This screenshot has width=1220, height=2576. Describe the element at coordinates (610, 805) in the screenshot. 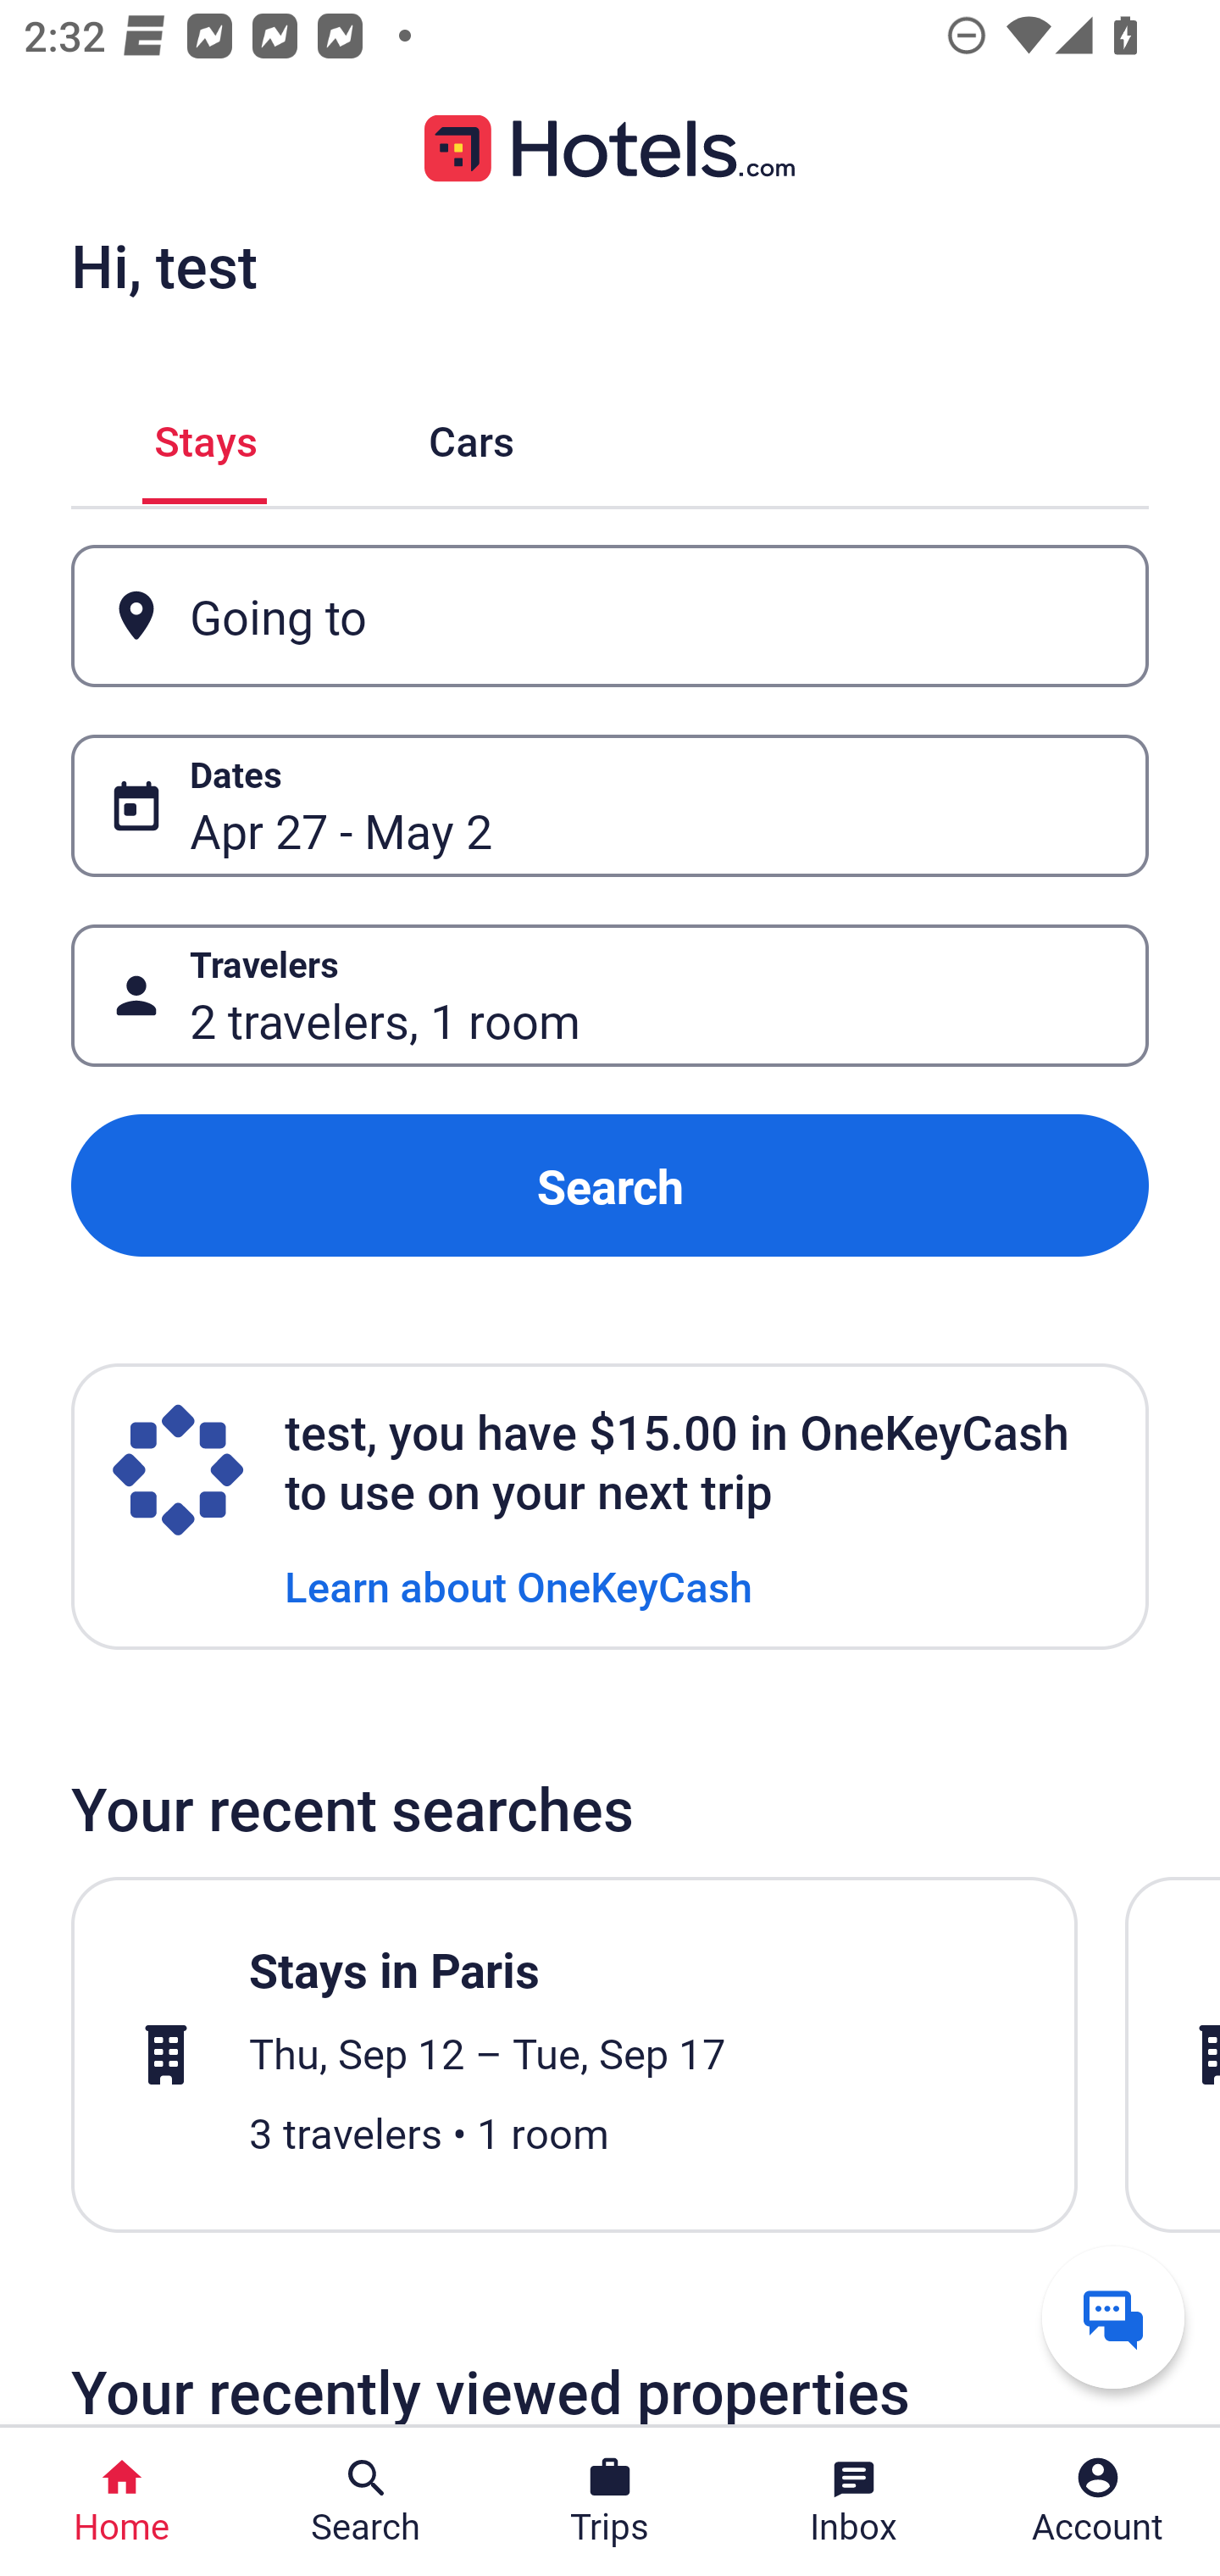

I see `Dates Button Apr 27 - May 2` at that location.